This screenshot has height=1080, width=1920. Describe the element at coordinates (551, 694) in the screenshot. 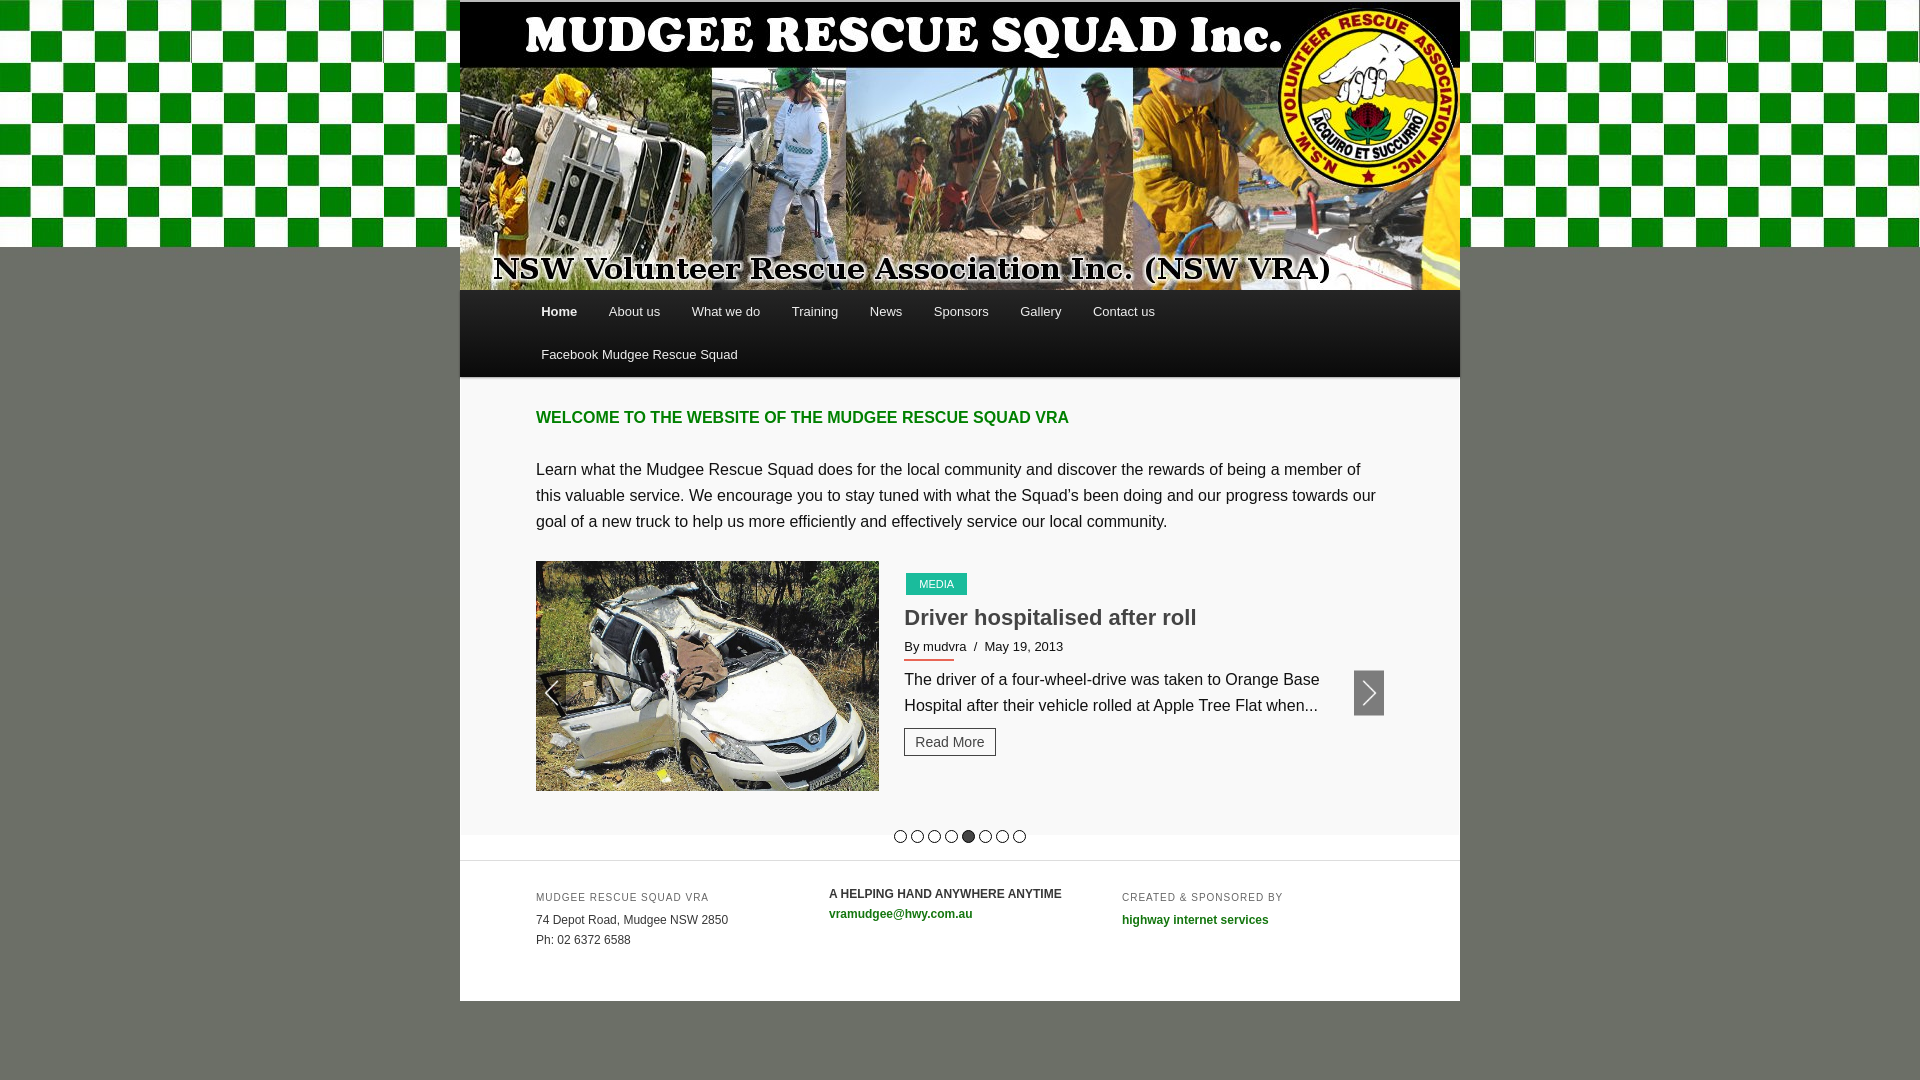

I see `Previous` at that location.